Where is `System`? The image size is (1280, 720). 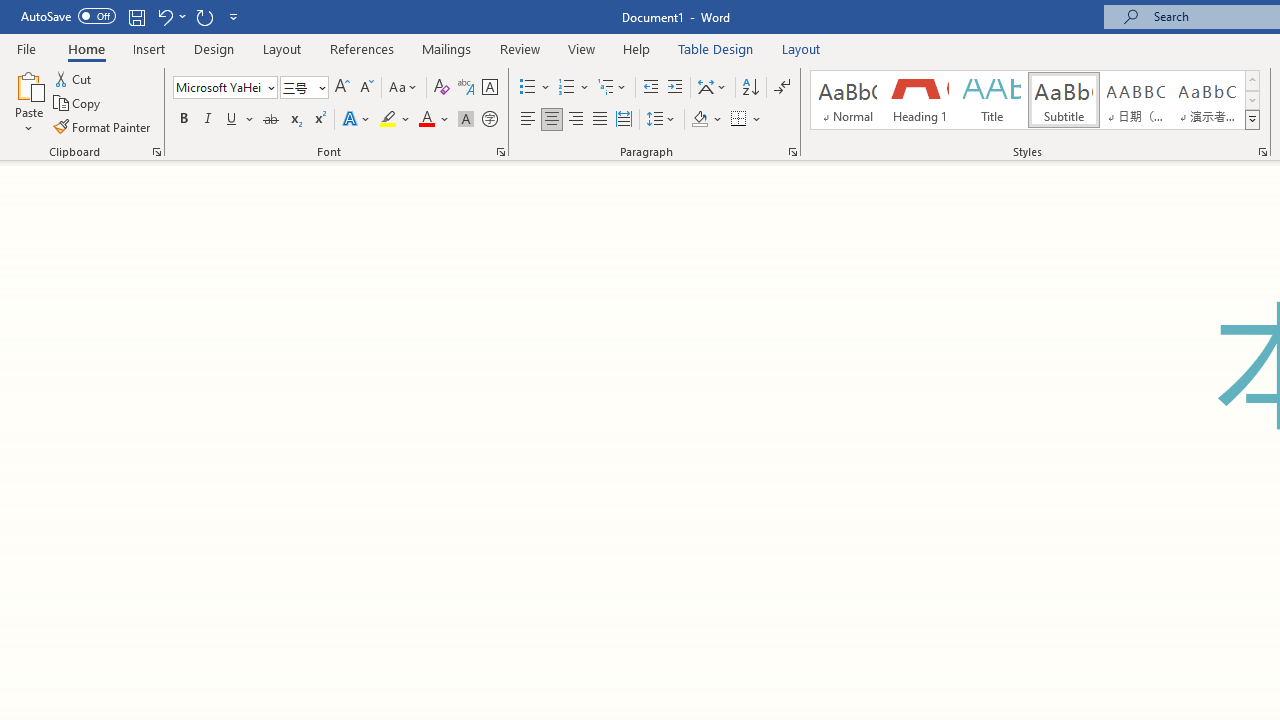 System is located at coordinates (10, 11).